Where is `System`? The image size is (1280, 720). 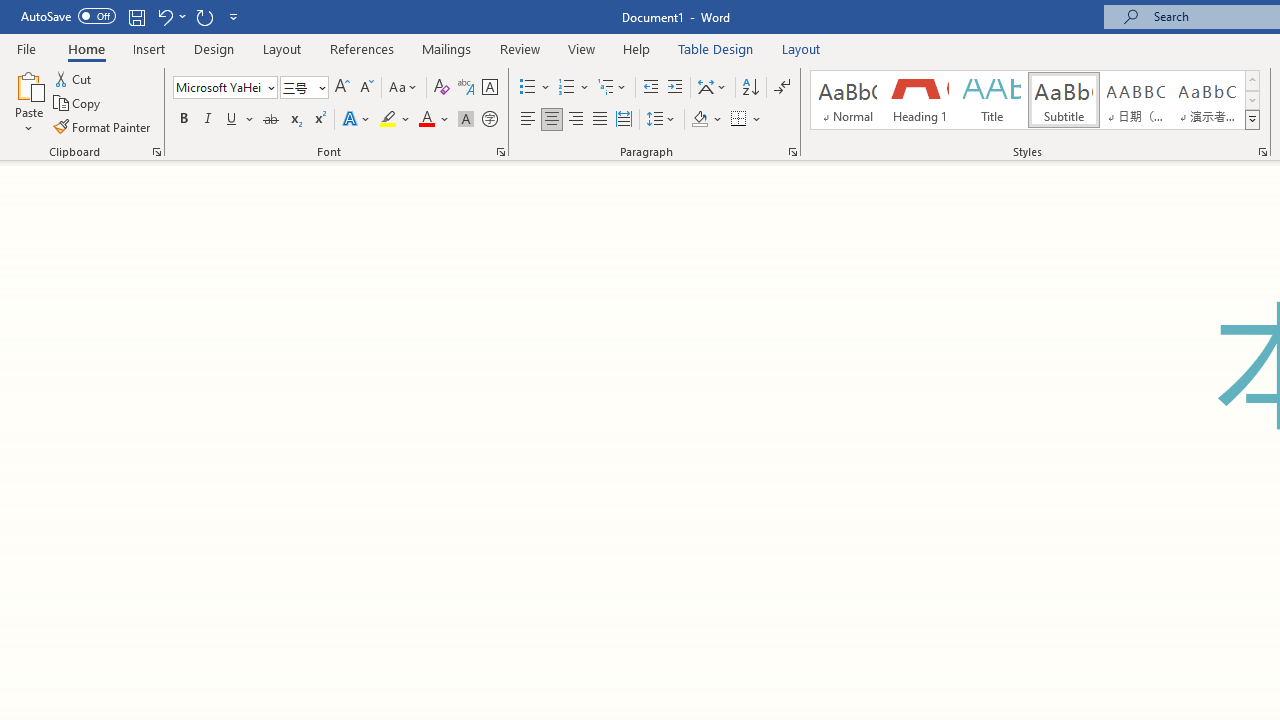 System is located at coordinates (10, 11).